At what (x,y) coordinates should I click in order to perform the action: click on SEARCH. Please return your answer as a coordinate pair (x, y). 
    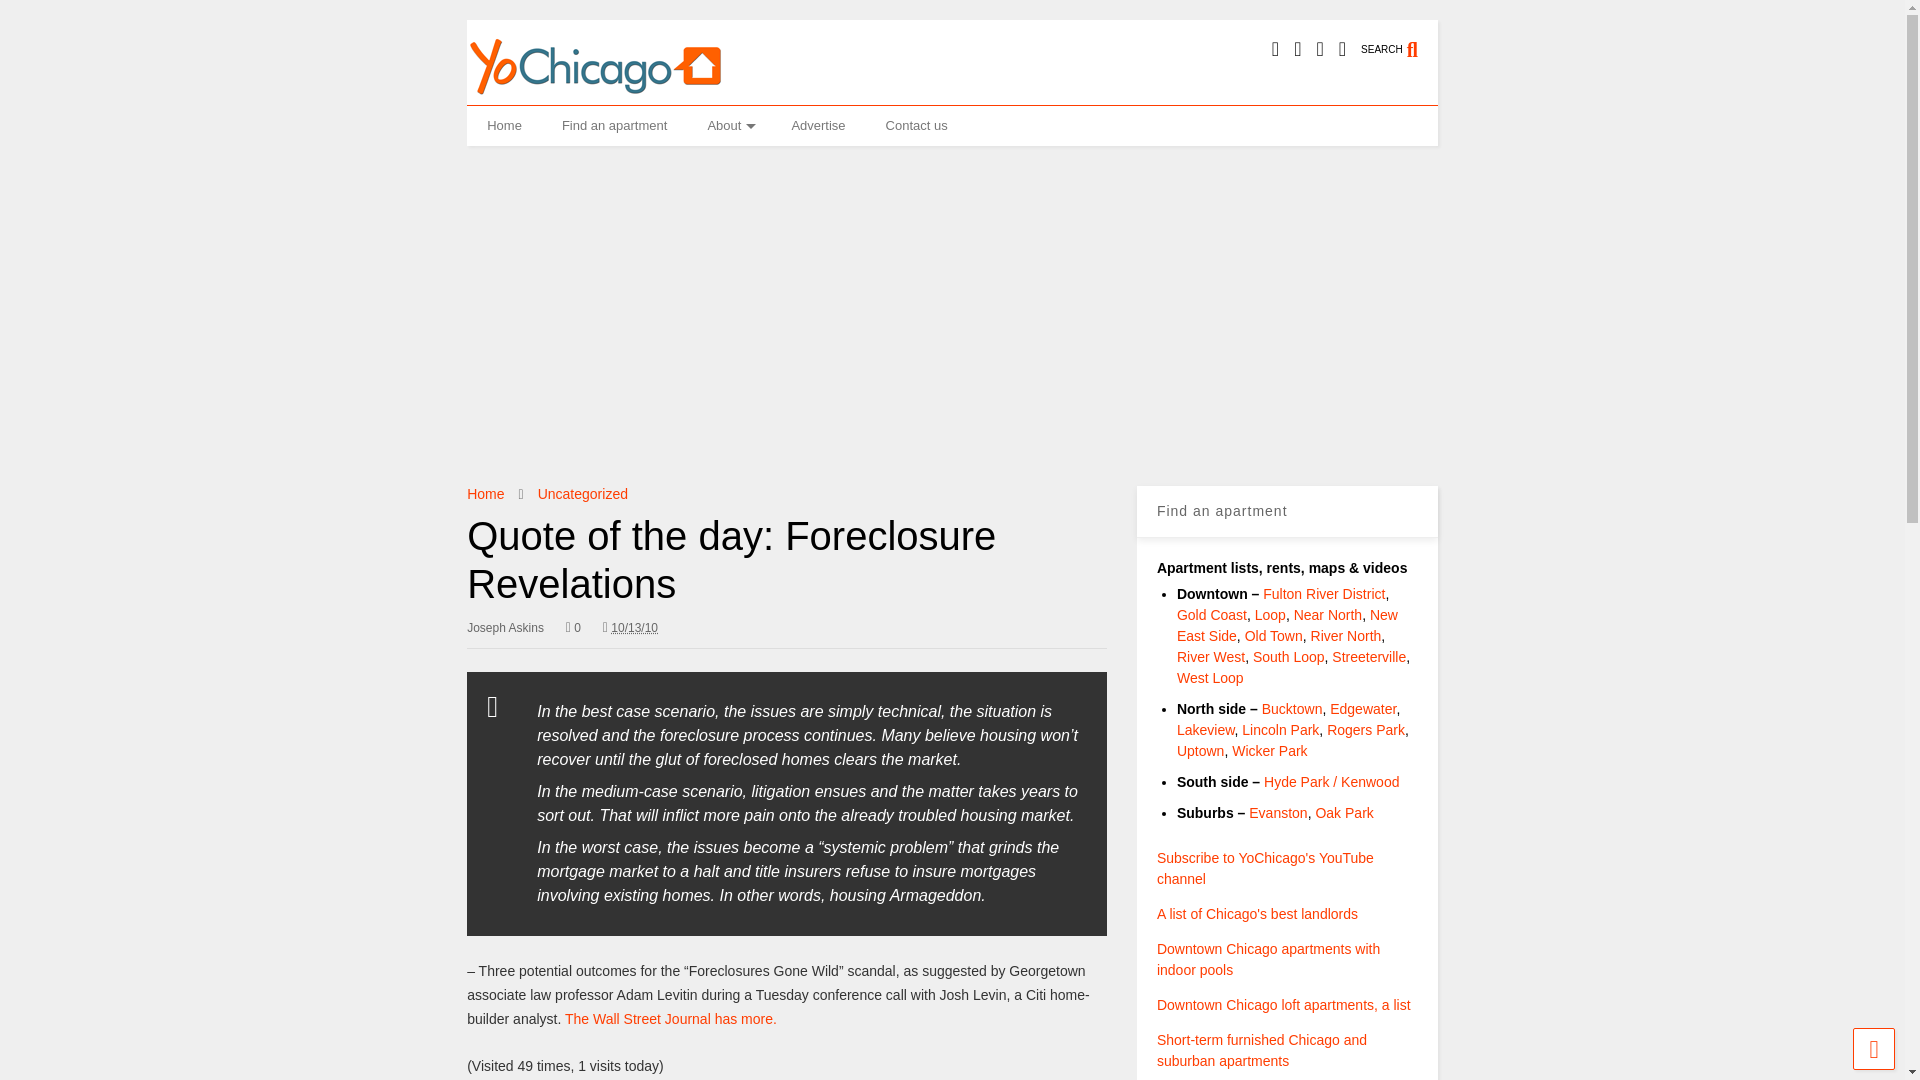
    Looking at the image, I should click on (1400, 40).